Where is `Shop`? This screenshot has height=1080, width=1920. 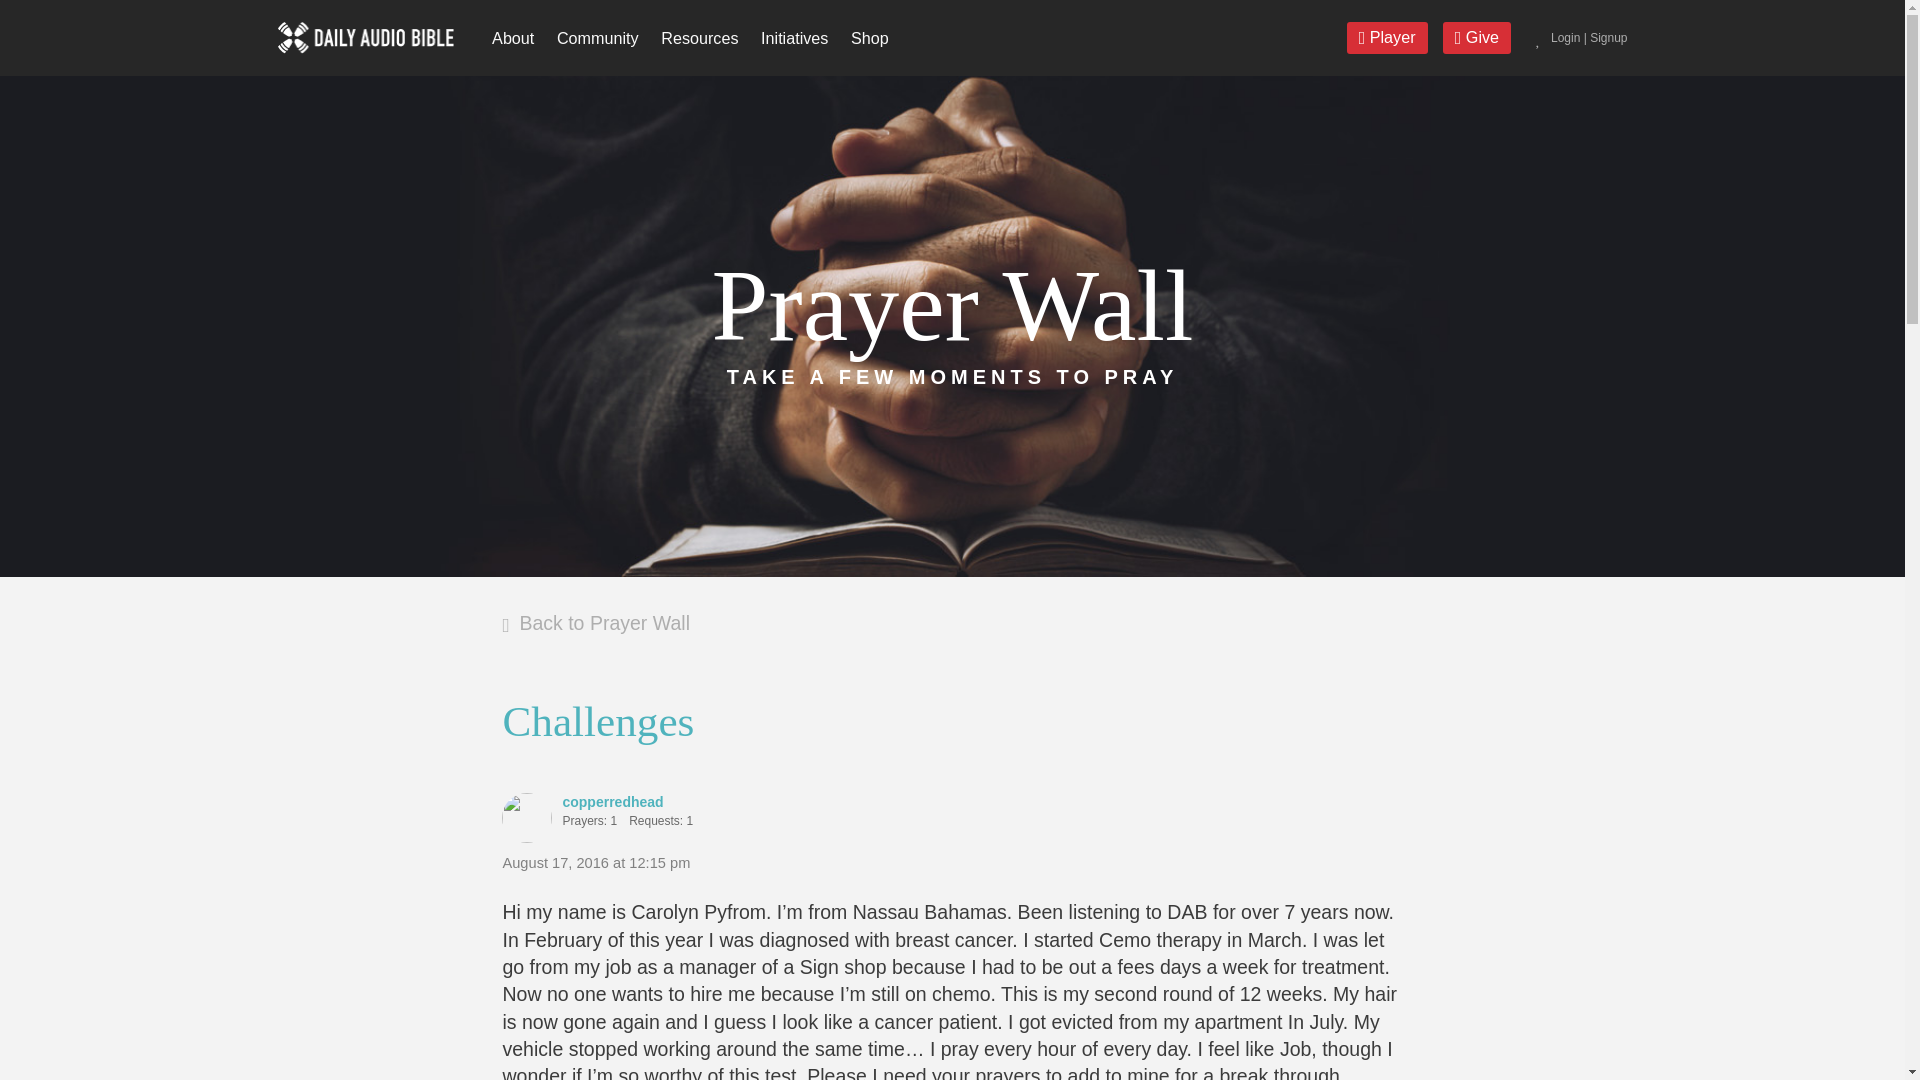 Shop is located at coordinates (870, 38).